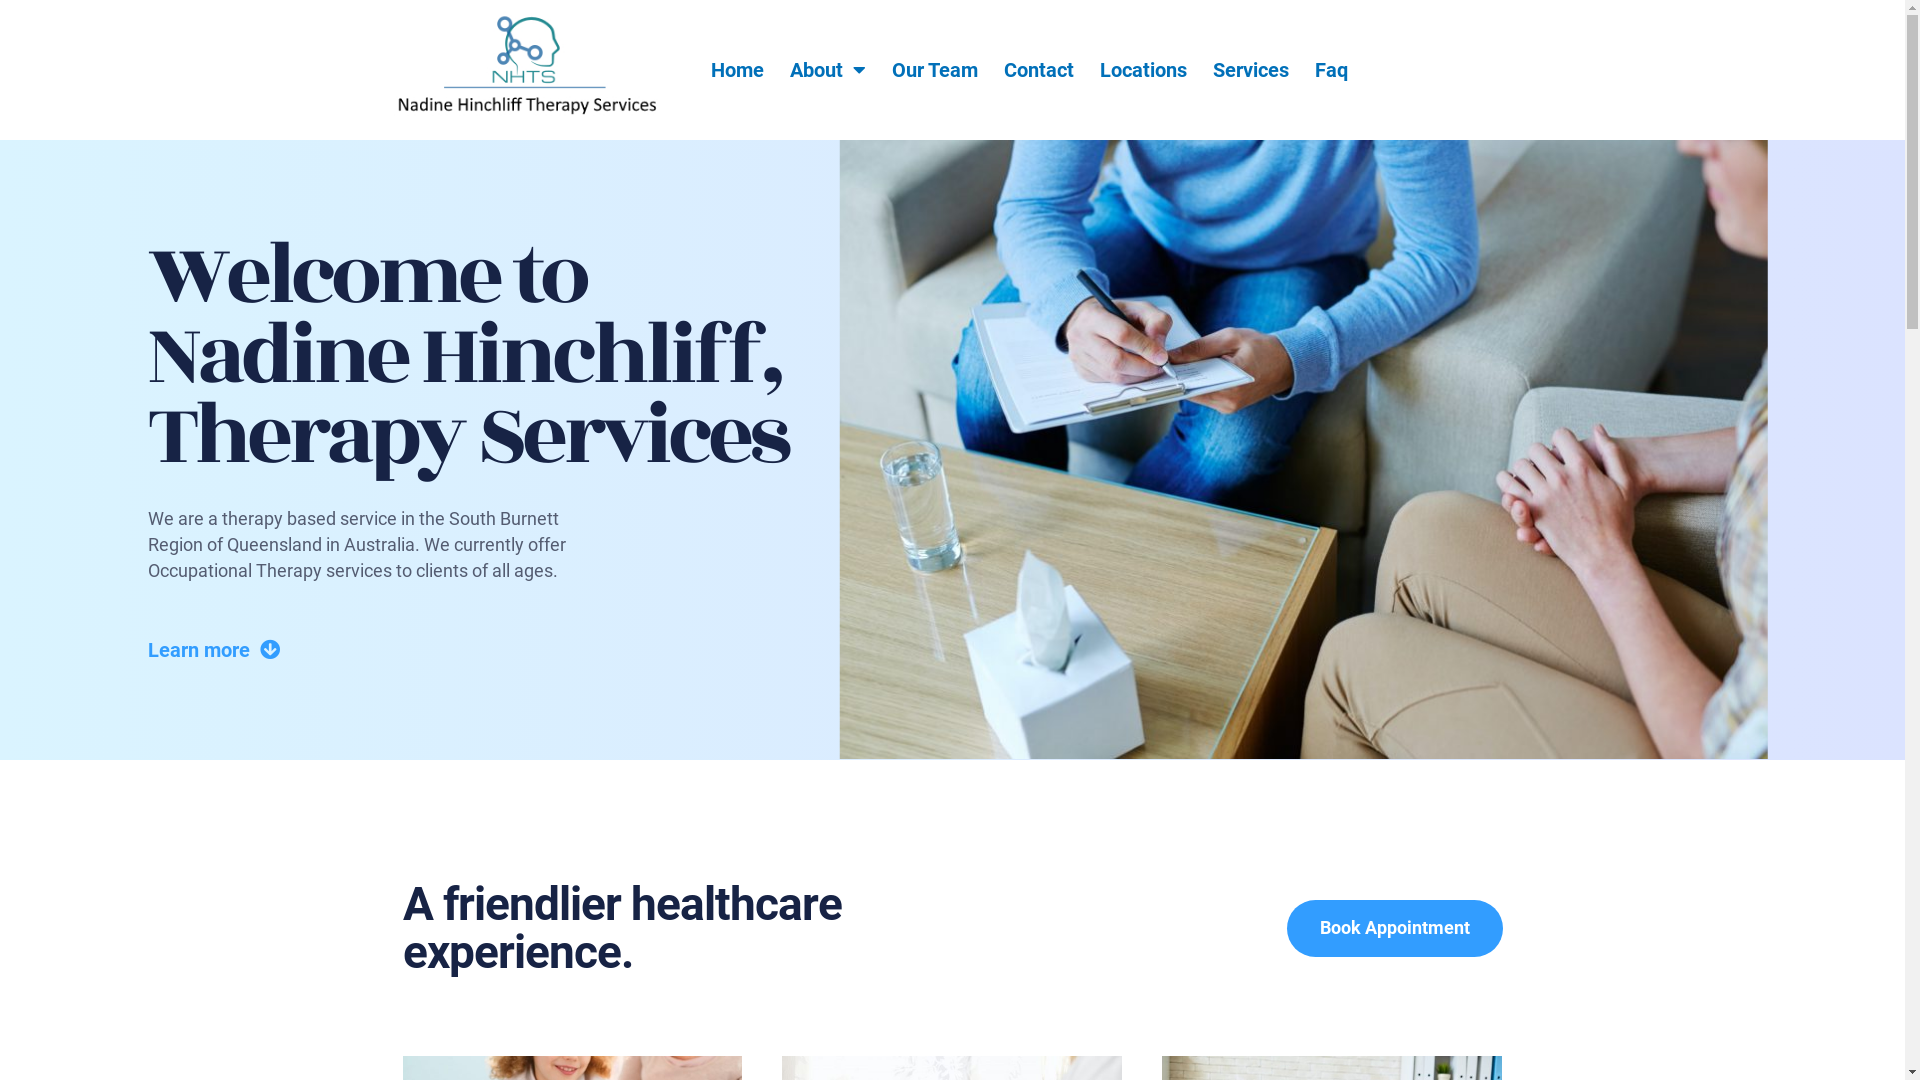 Image resolution: width=1920 pixels, height=1080 pixels. Describe the element at coordinates (1144, 70) in the screenshot. I see `Locations` at that location.